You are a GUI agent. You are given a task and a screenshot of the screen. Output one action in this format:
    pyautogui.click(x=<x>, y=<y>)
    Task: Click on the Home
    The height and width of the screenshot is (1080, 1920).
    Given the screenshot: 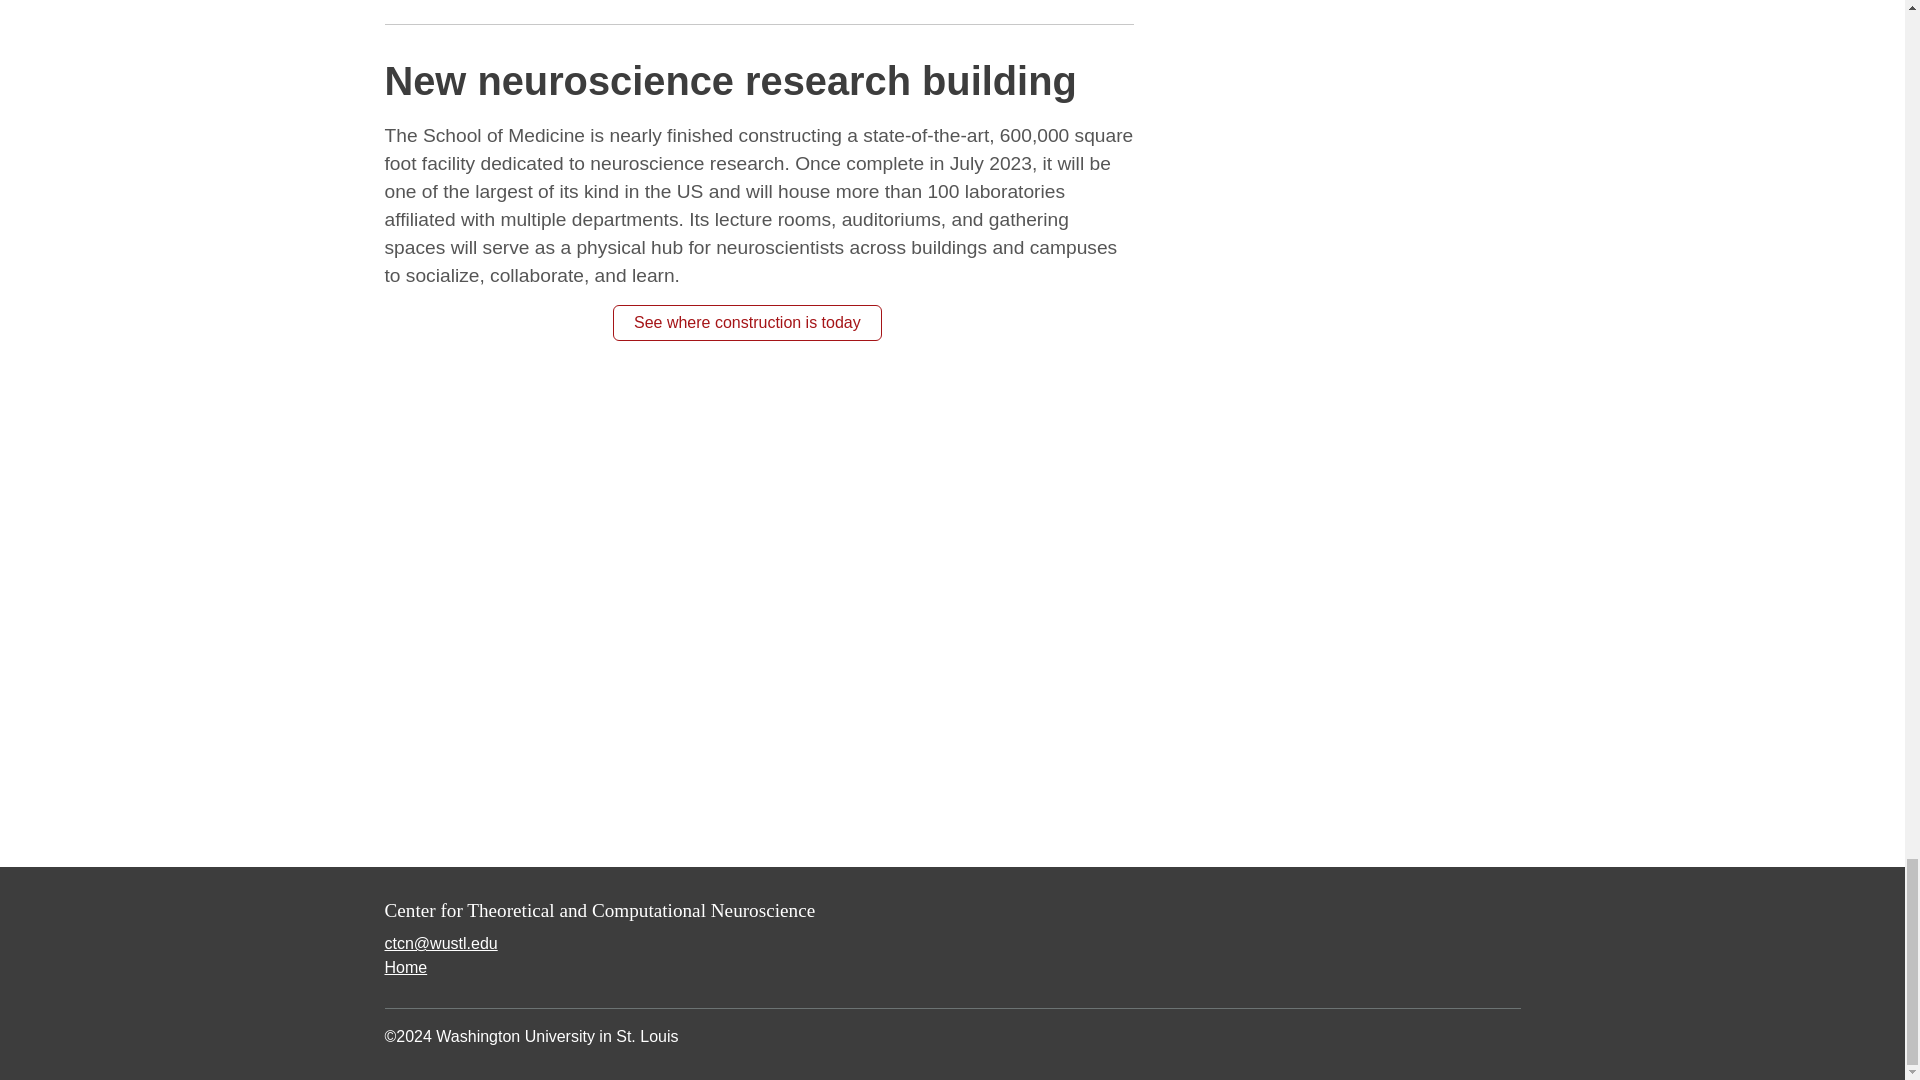 What is the action you would take?
    pyautogui.click(x=405, y=968)
    